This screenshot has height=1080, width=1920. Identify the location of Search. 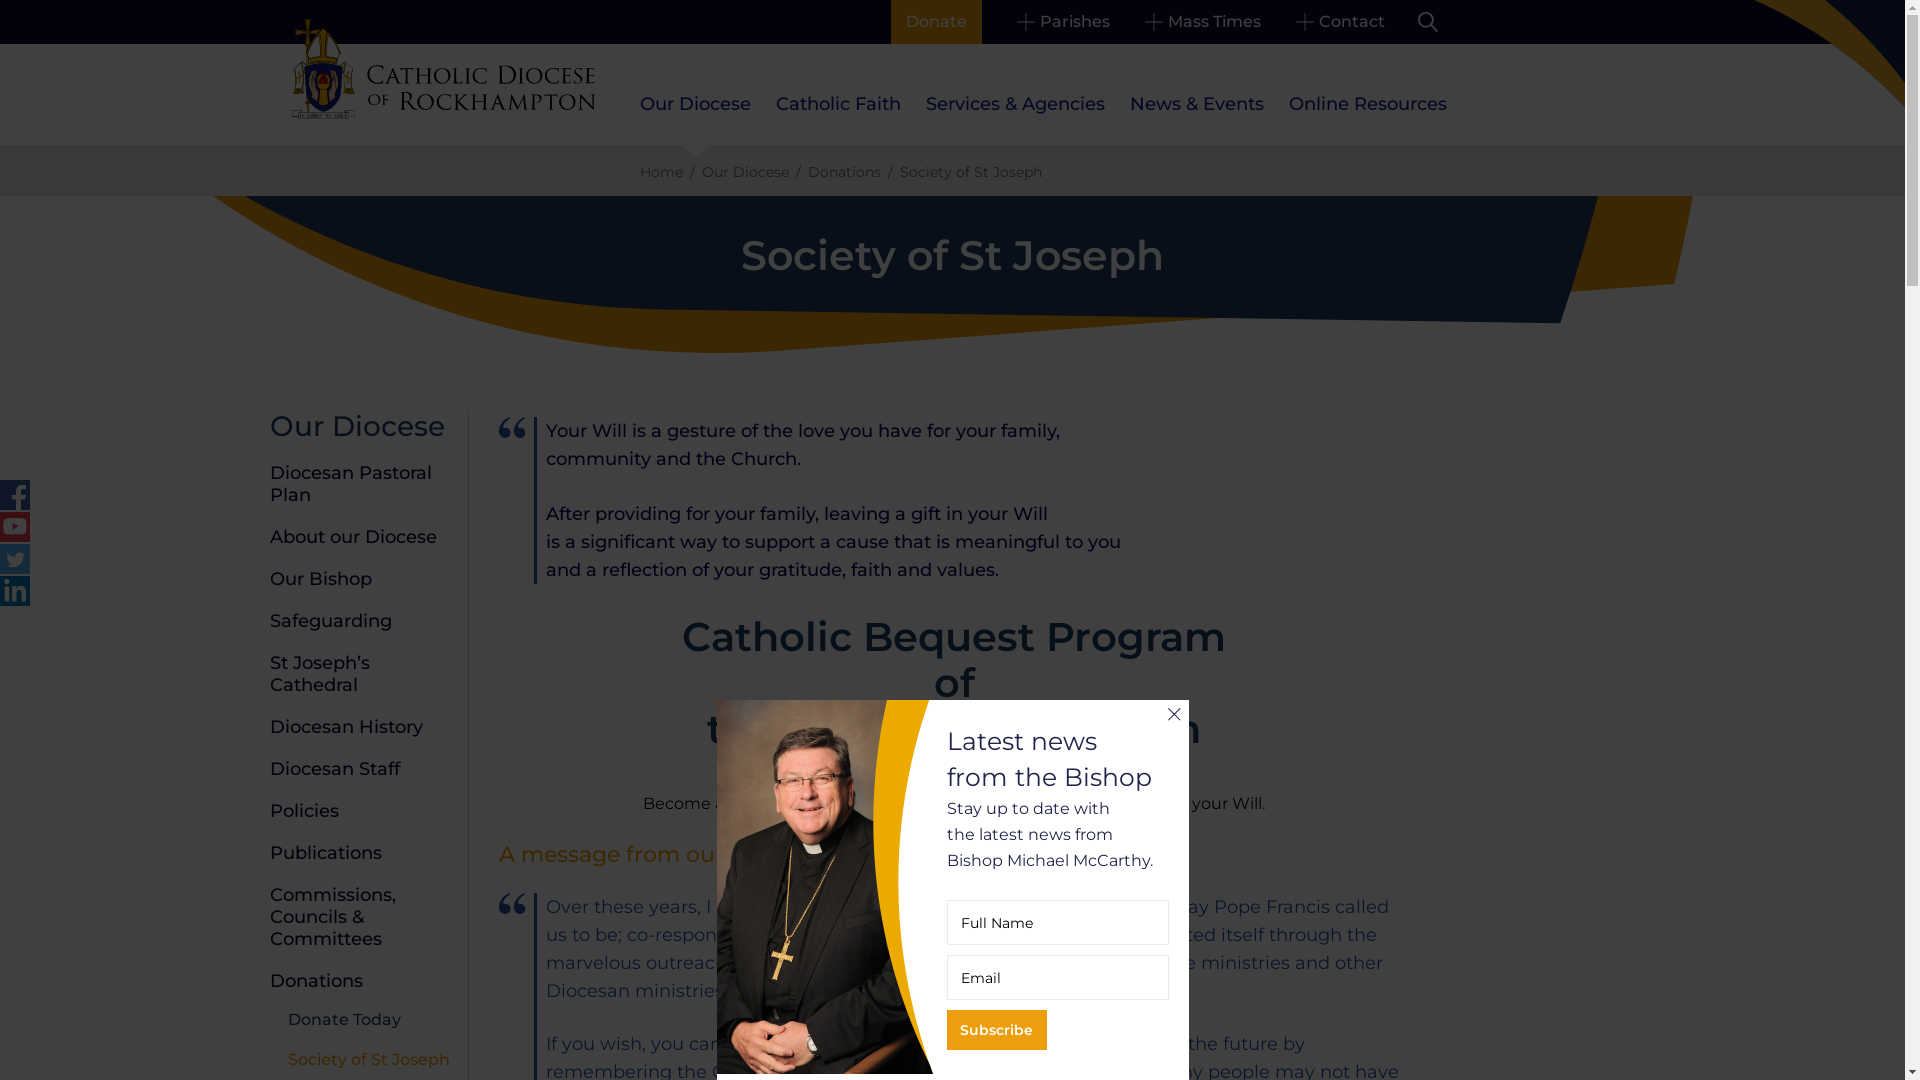
(1428, 22).